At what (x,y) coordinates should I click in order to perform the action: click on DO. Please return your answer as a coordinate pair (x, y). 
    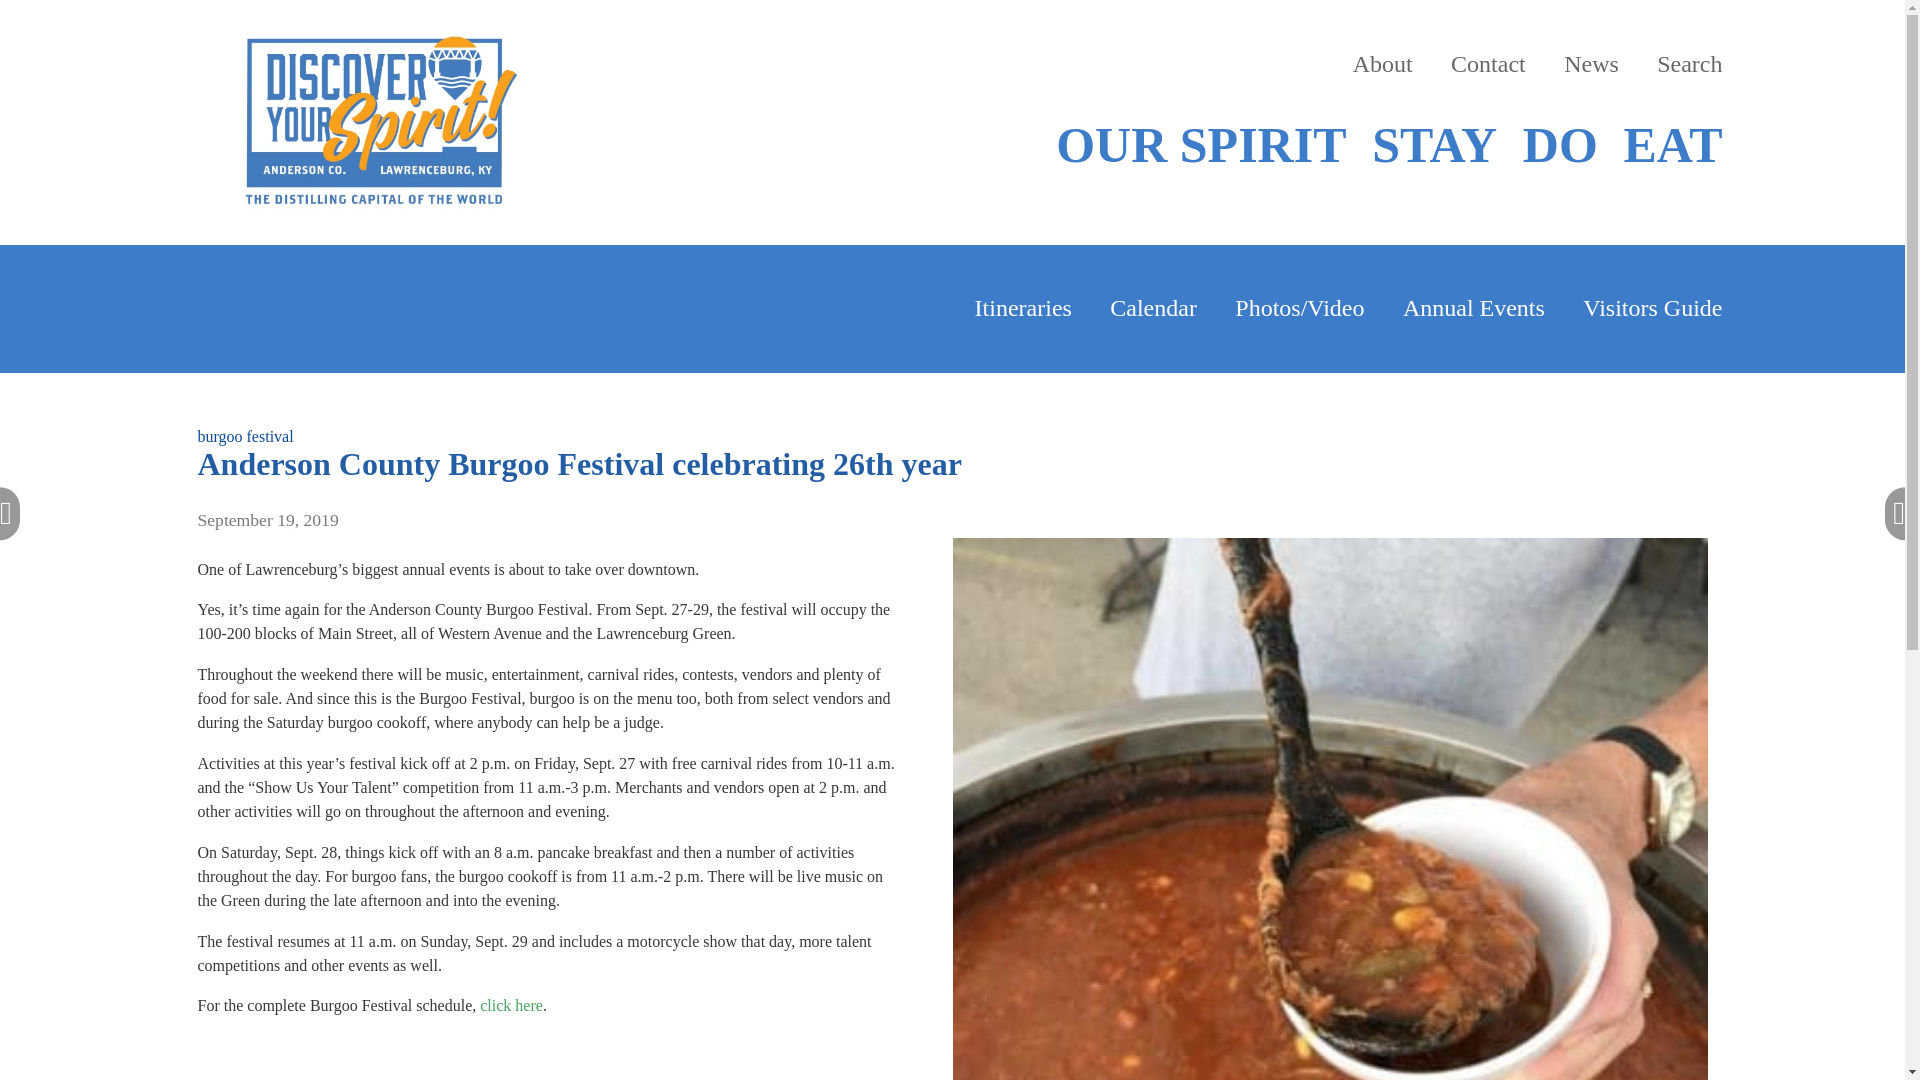
    Looking at the image, I should click on (1560, 145).